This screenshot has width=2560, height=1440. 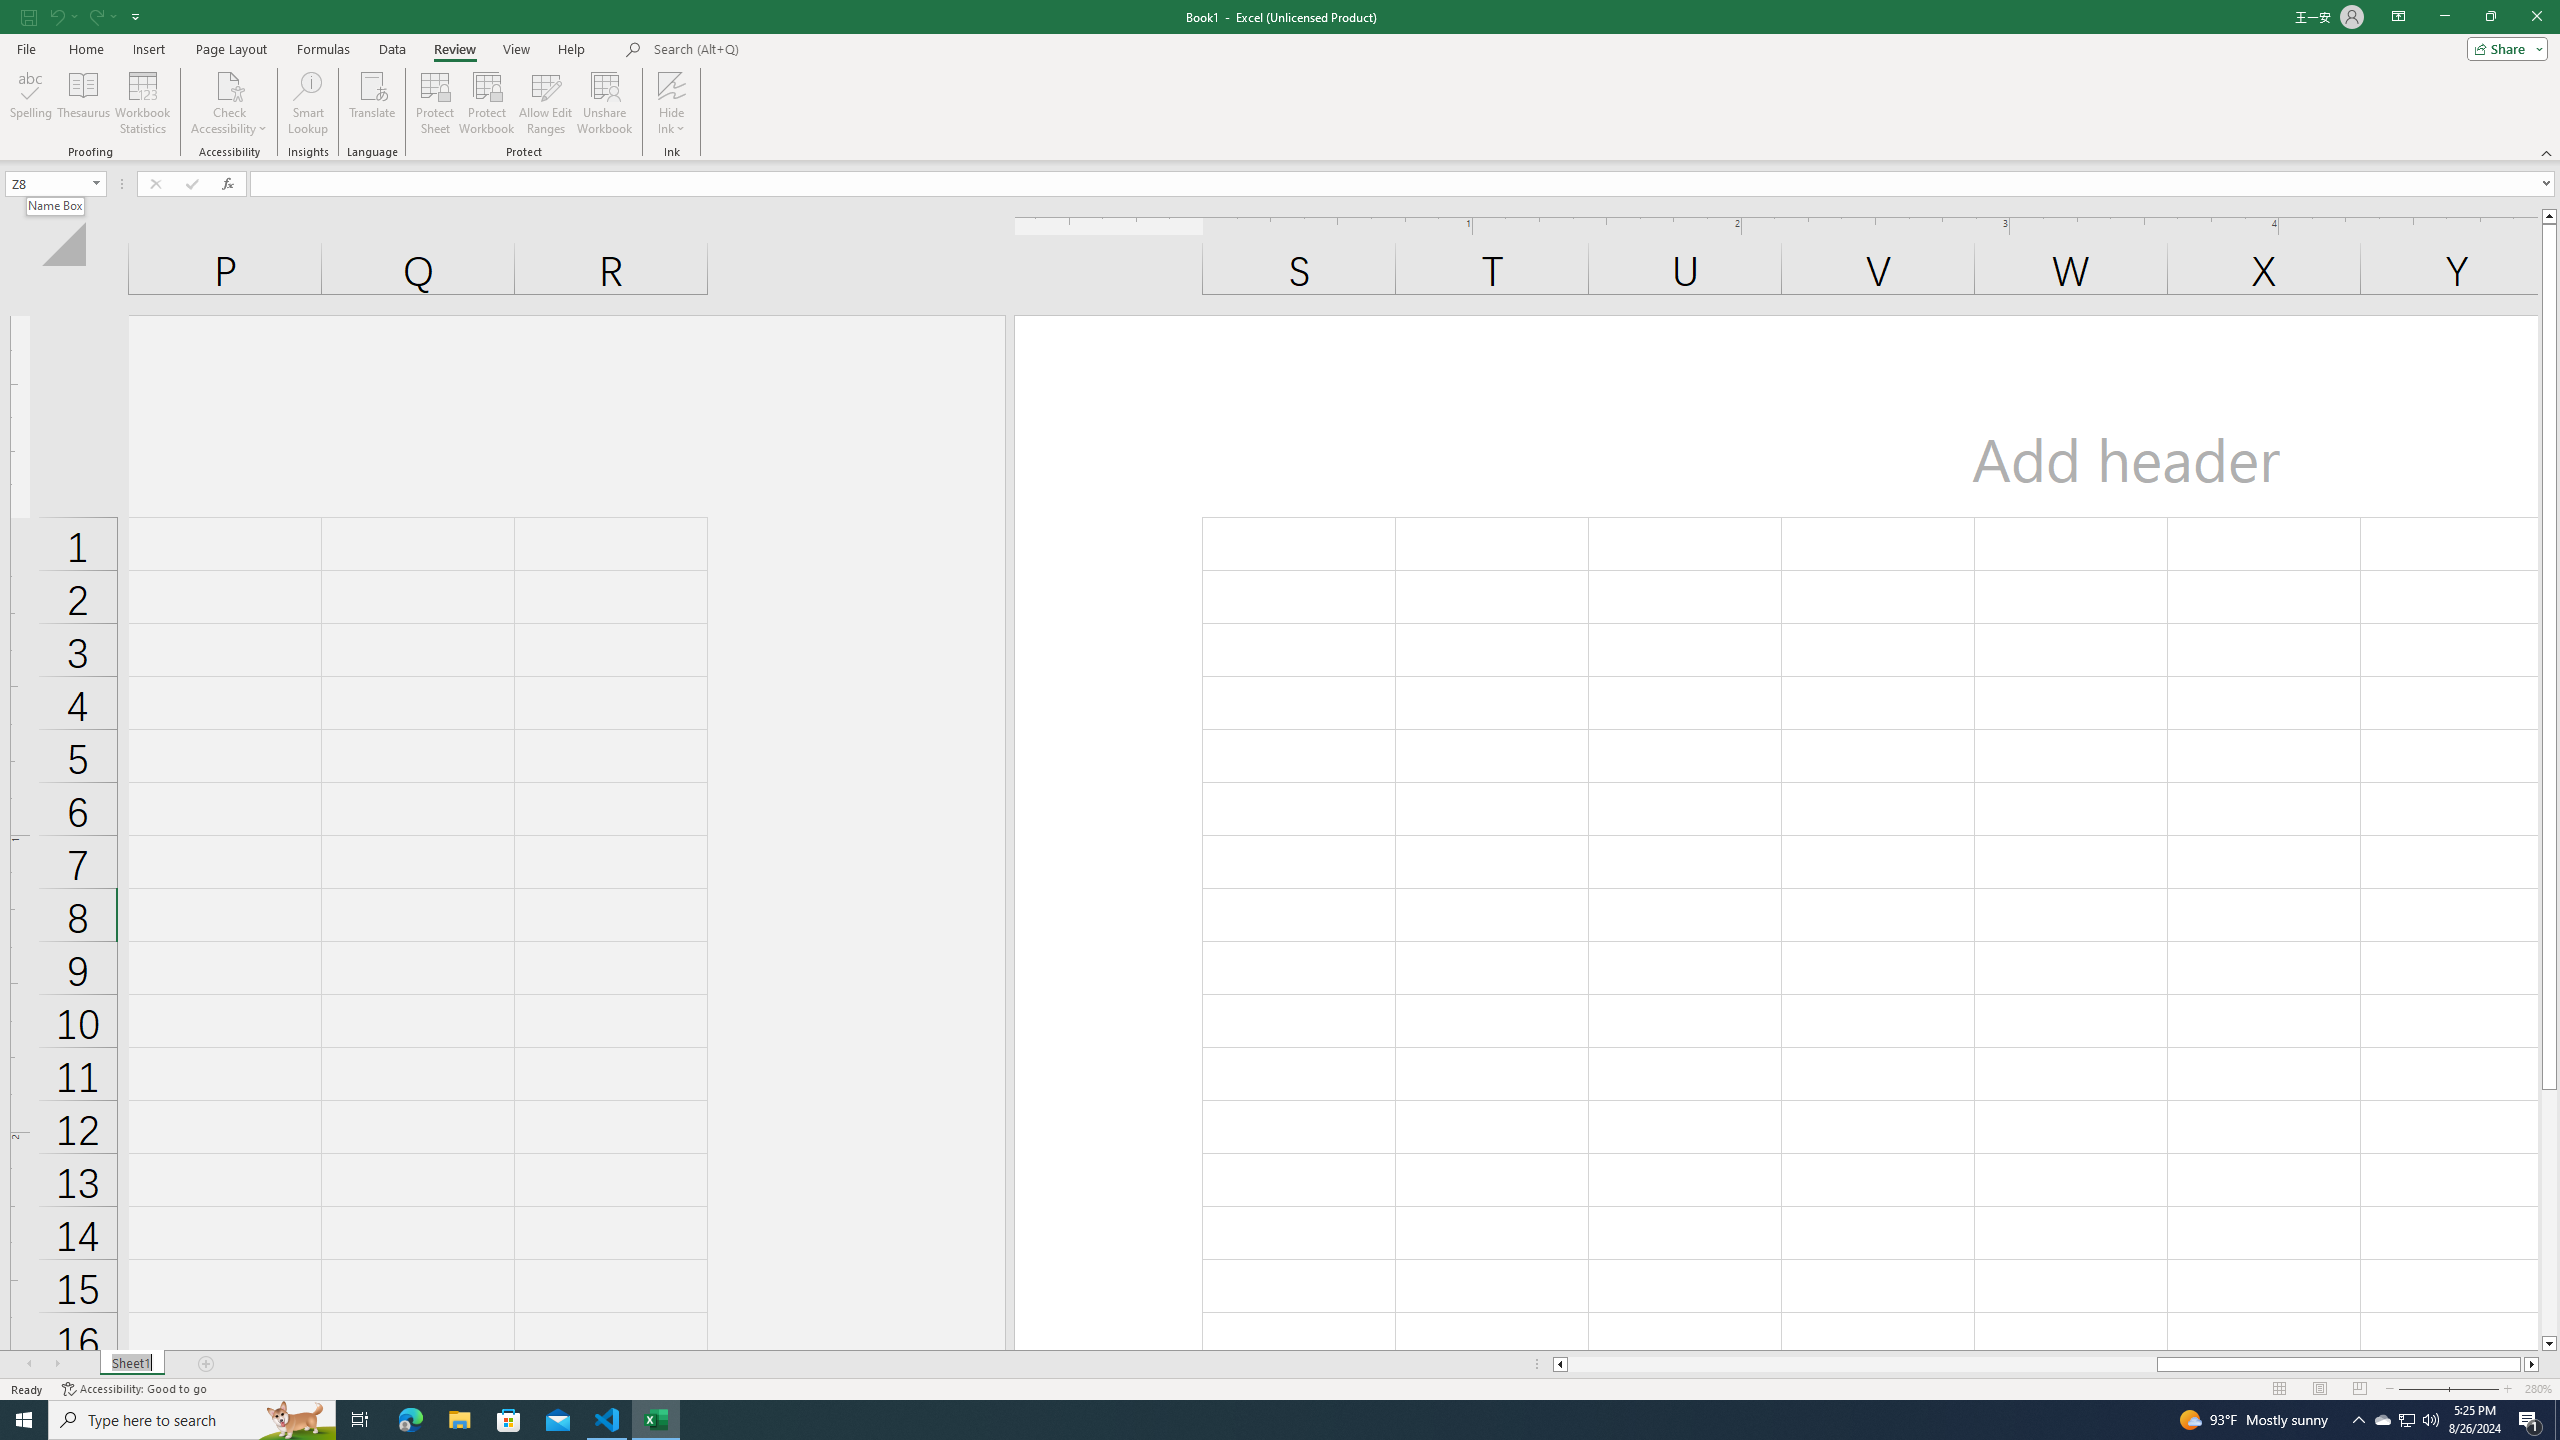 What do you see at coordinates (1280, 80) in the screenshot?
I see `Class: MsoCommandBar` at bounding box center [1280, 80].